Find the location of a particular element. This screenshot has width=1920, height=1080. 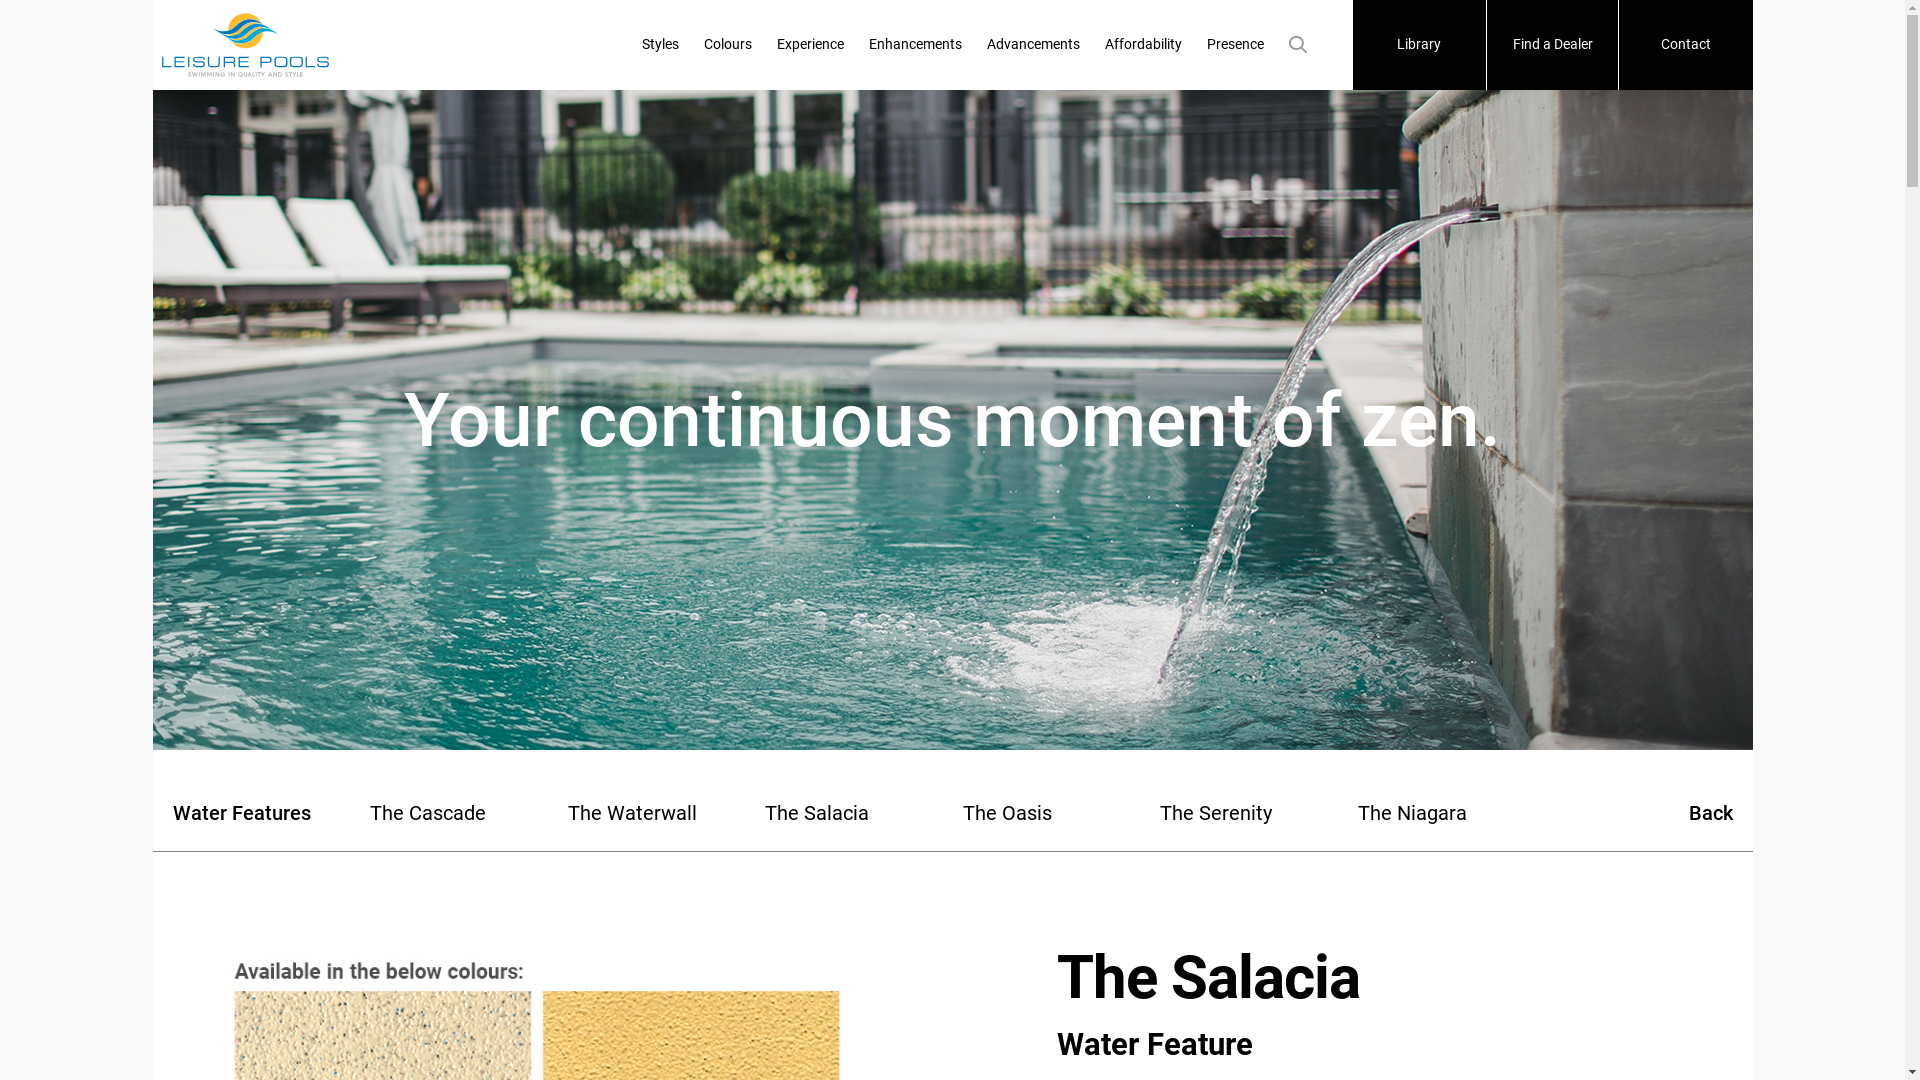

The Waterwall is located at coordinates (657, 813).